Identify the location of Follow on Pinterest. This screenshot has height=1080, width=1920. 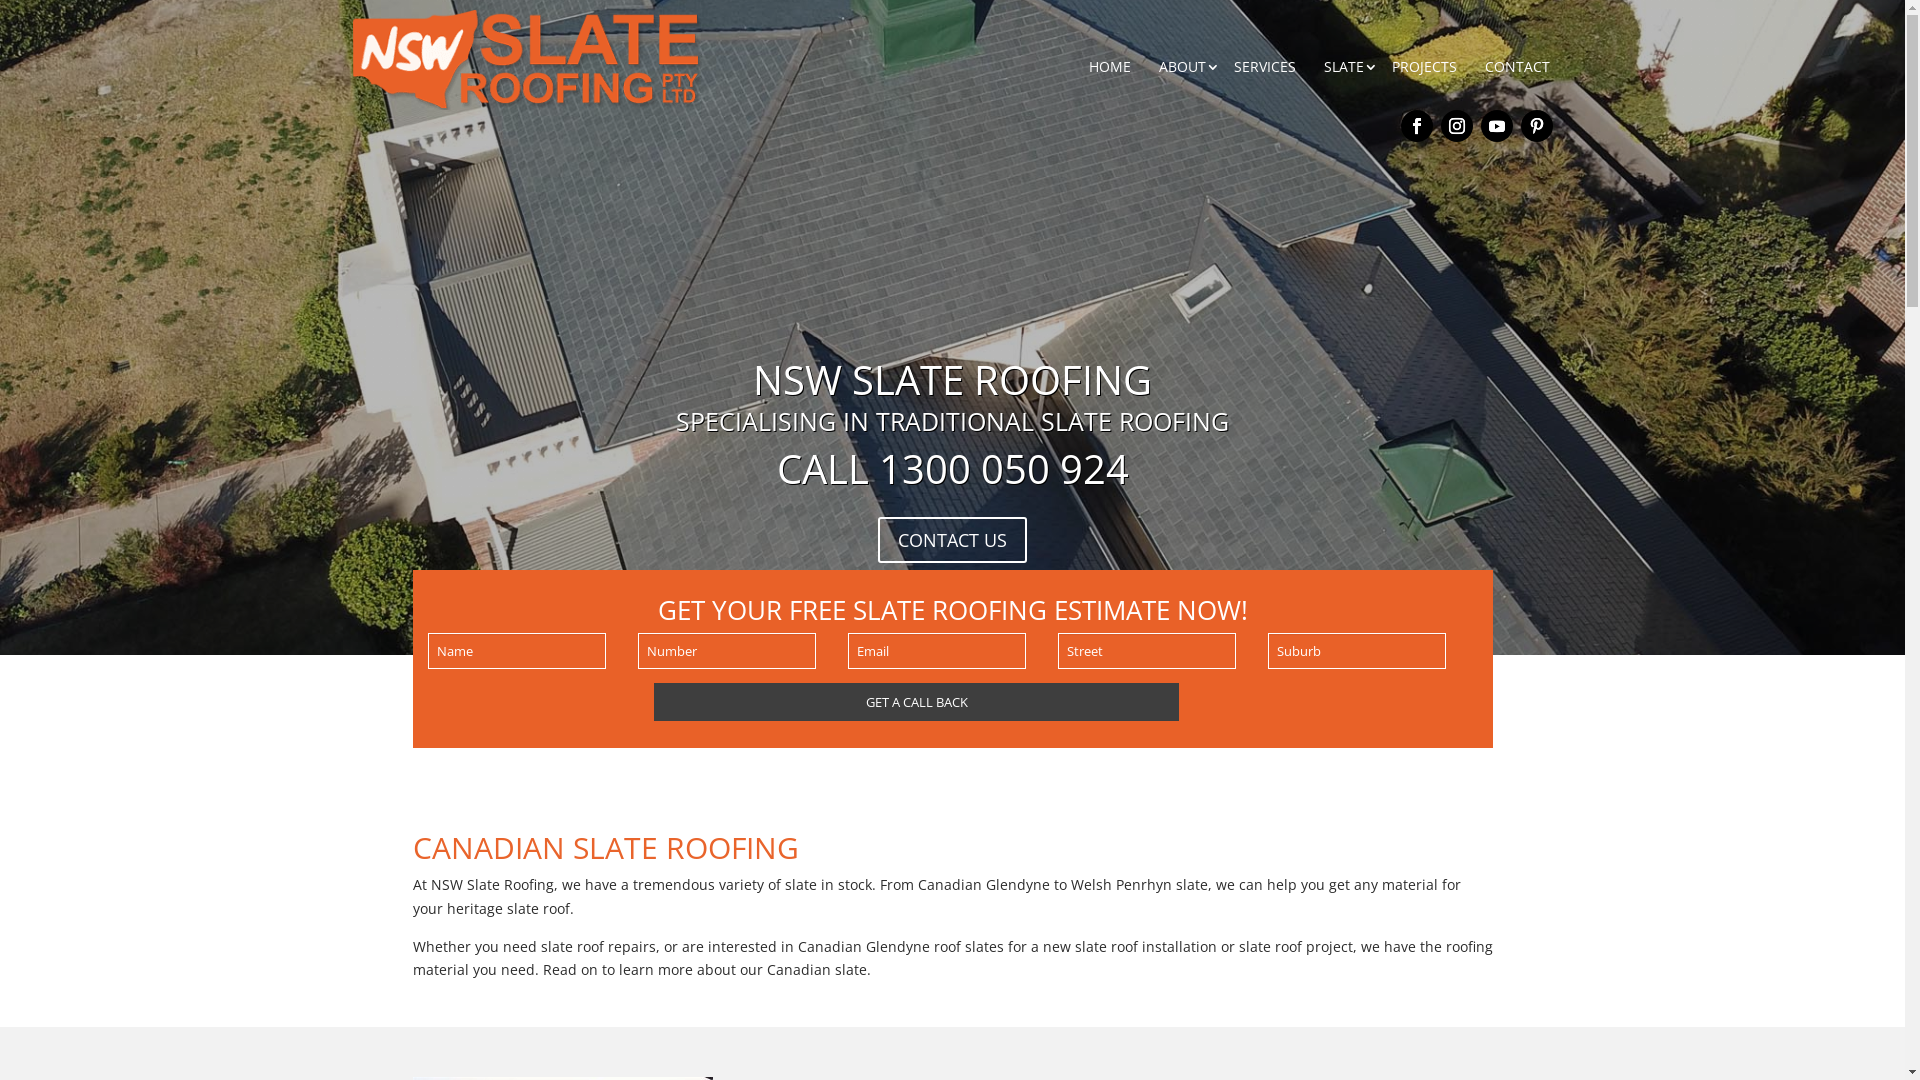
(1536, 126).